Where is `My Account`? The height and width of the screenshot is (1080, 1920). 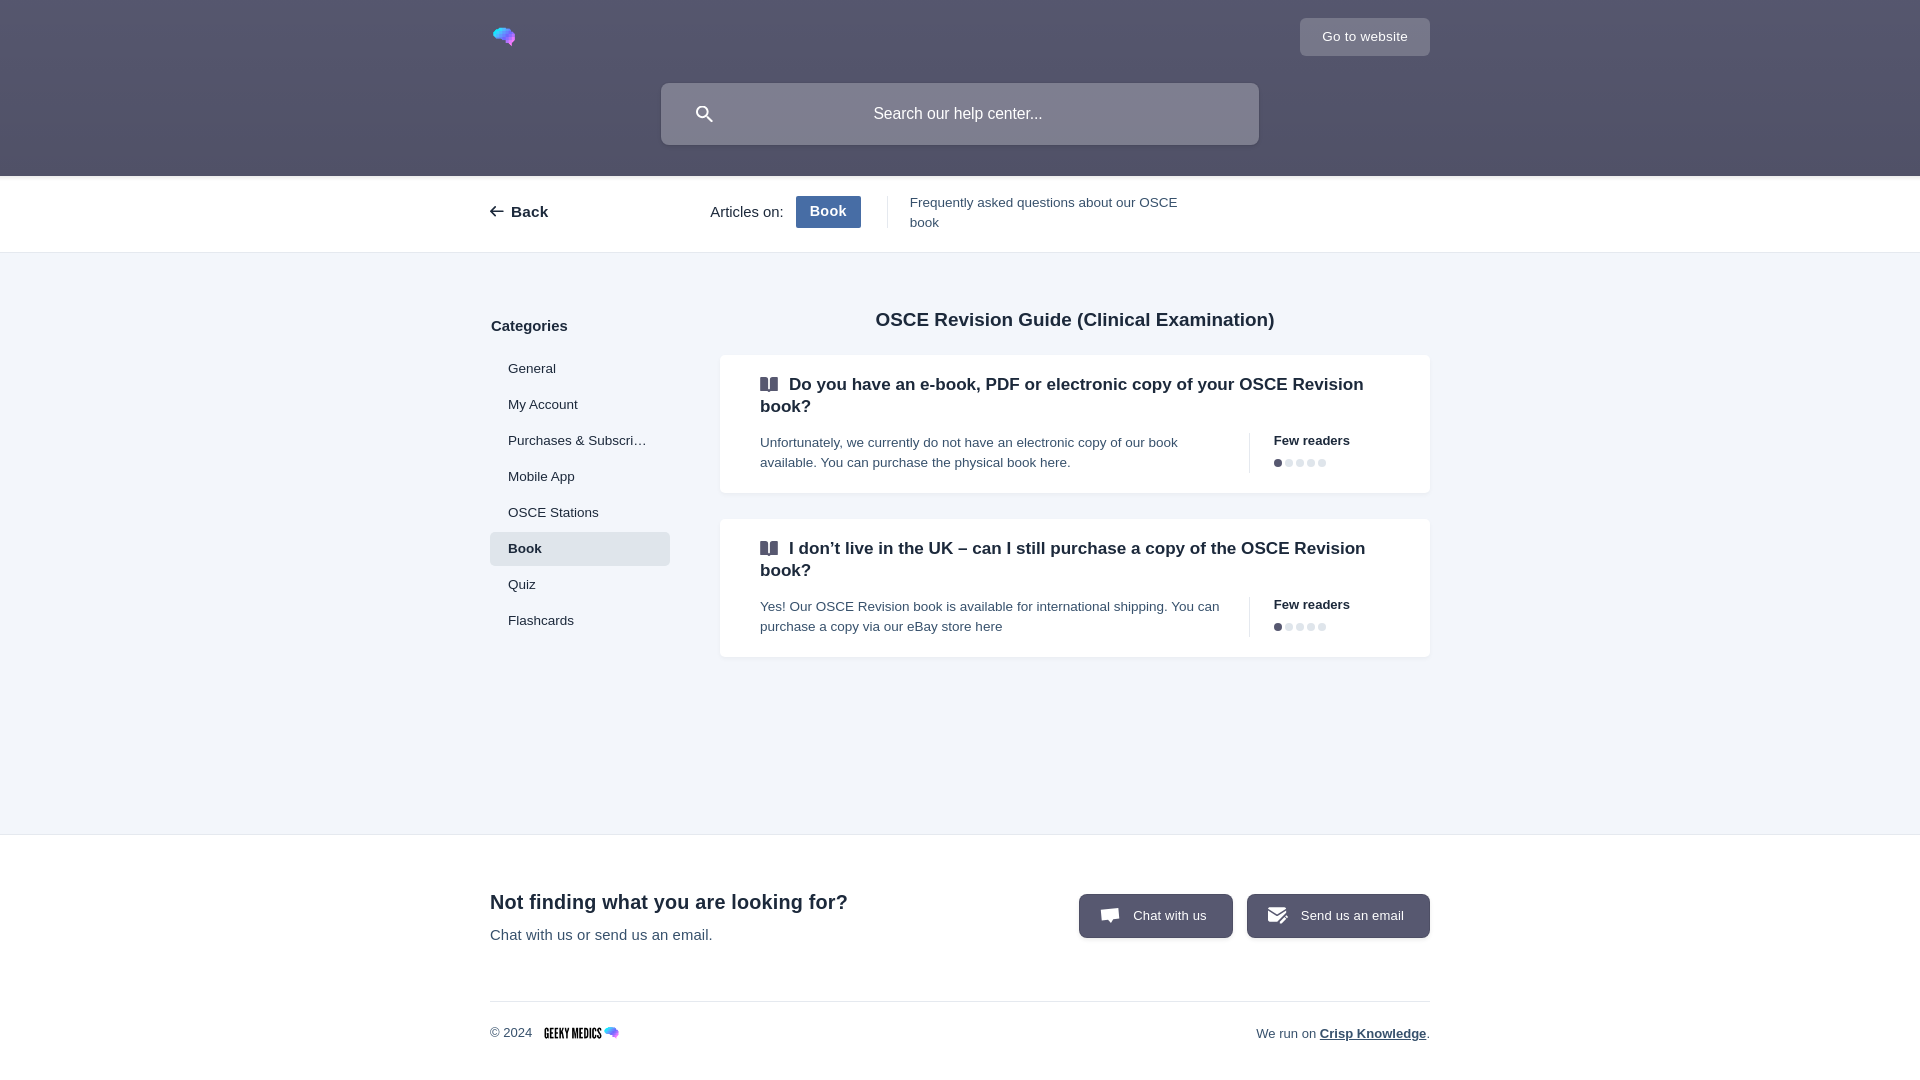 My Account is located at coordinates (580, 404).